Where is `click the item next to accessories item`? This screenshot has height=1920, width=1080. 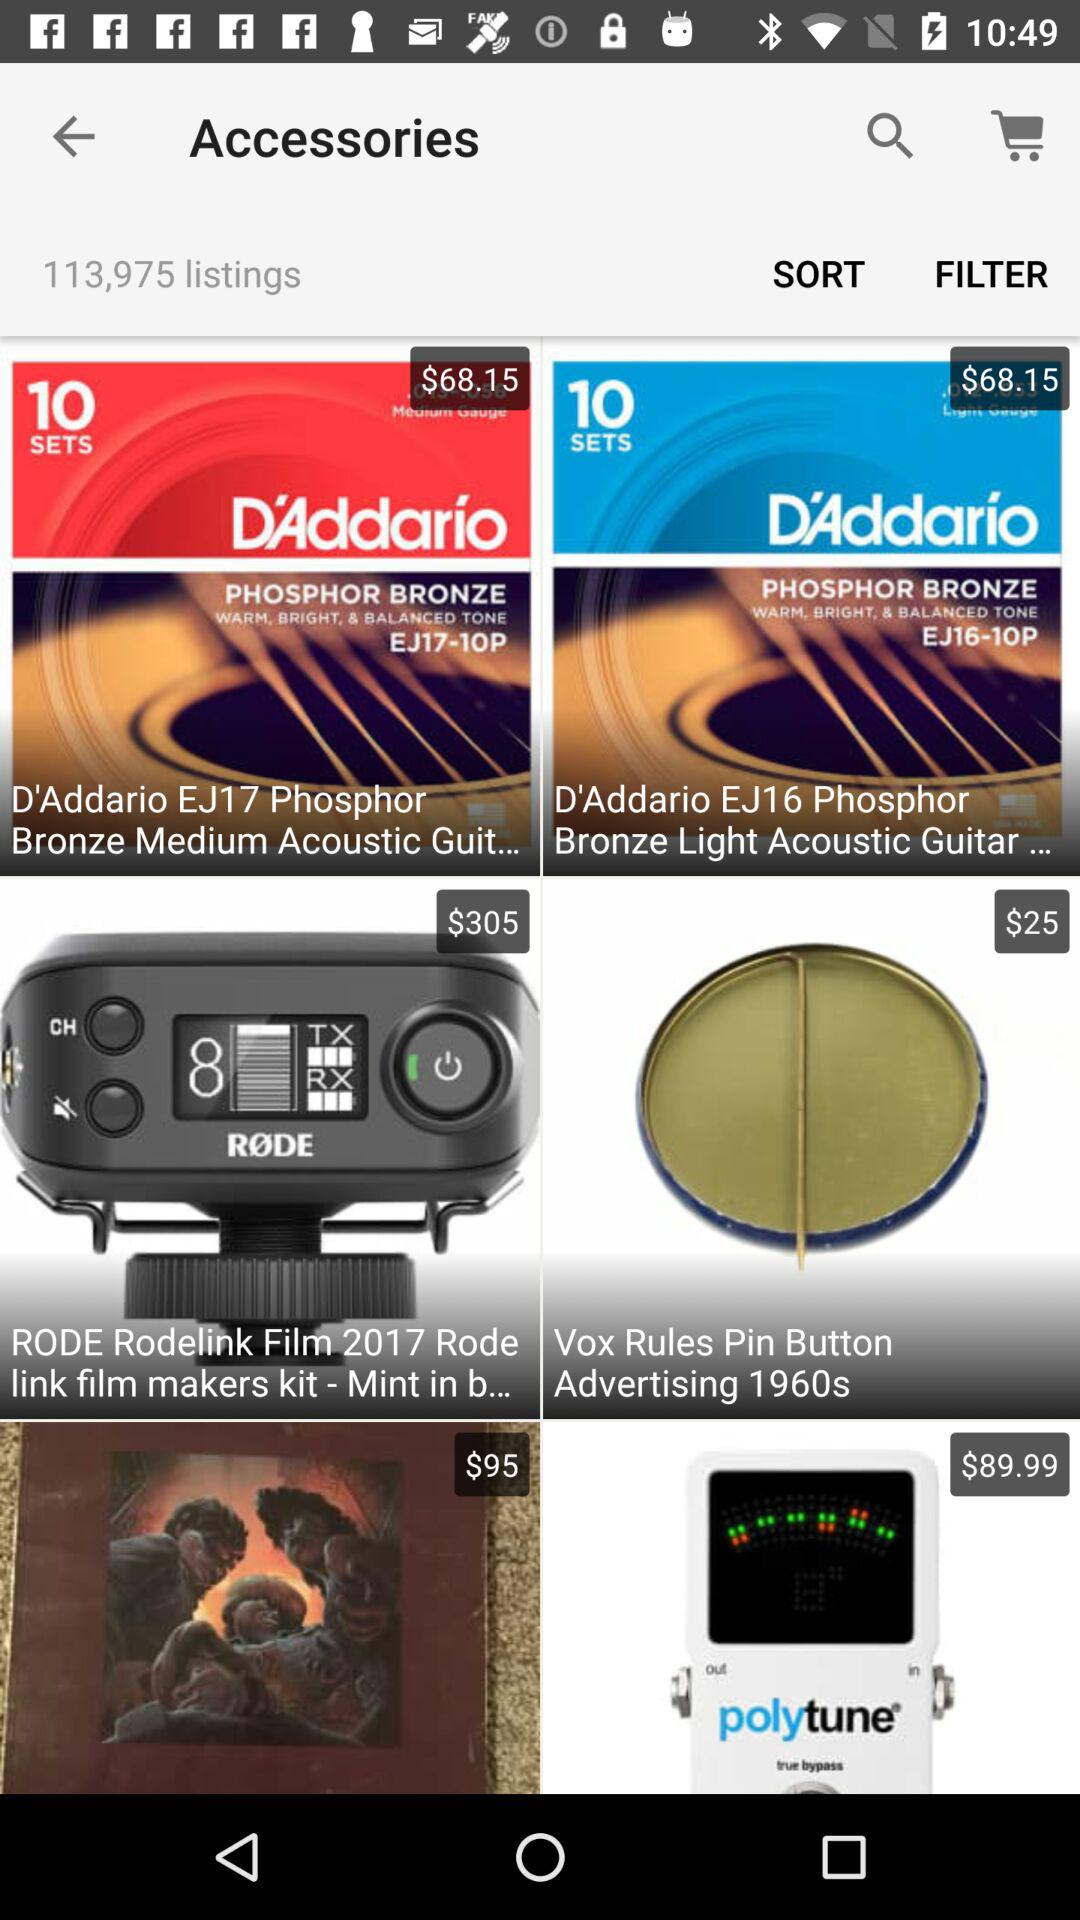 click the item next to accessories item is located at coordinates (73, 136).